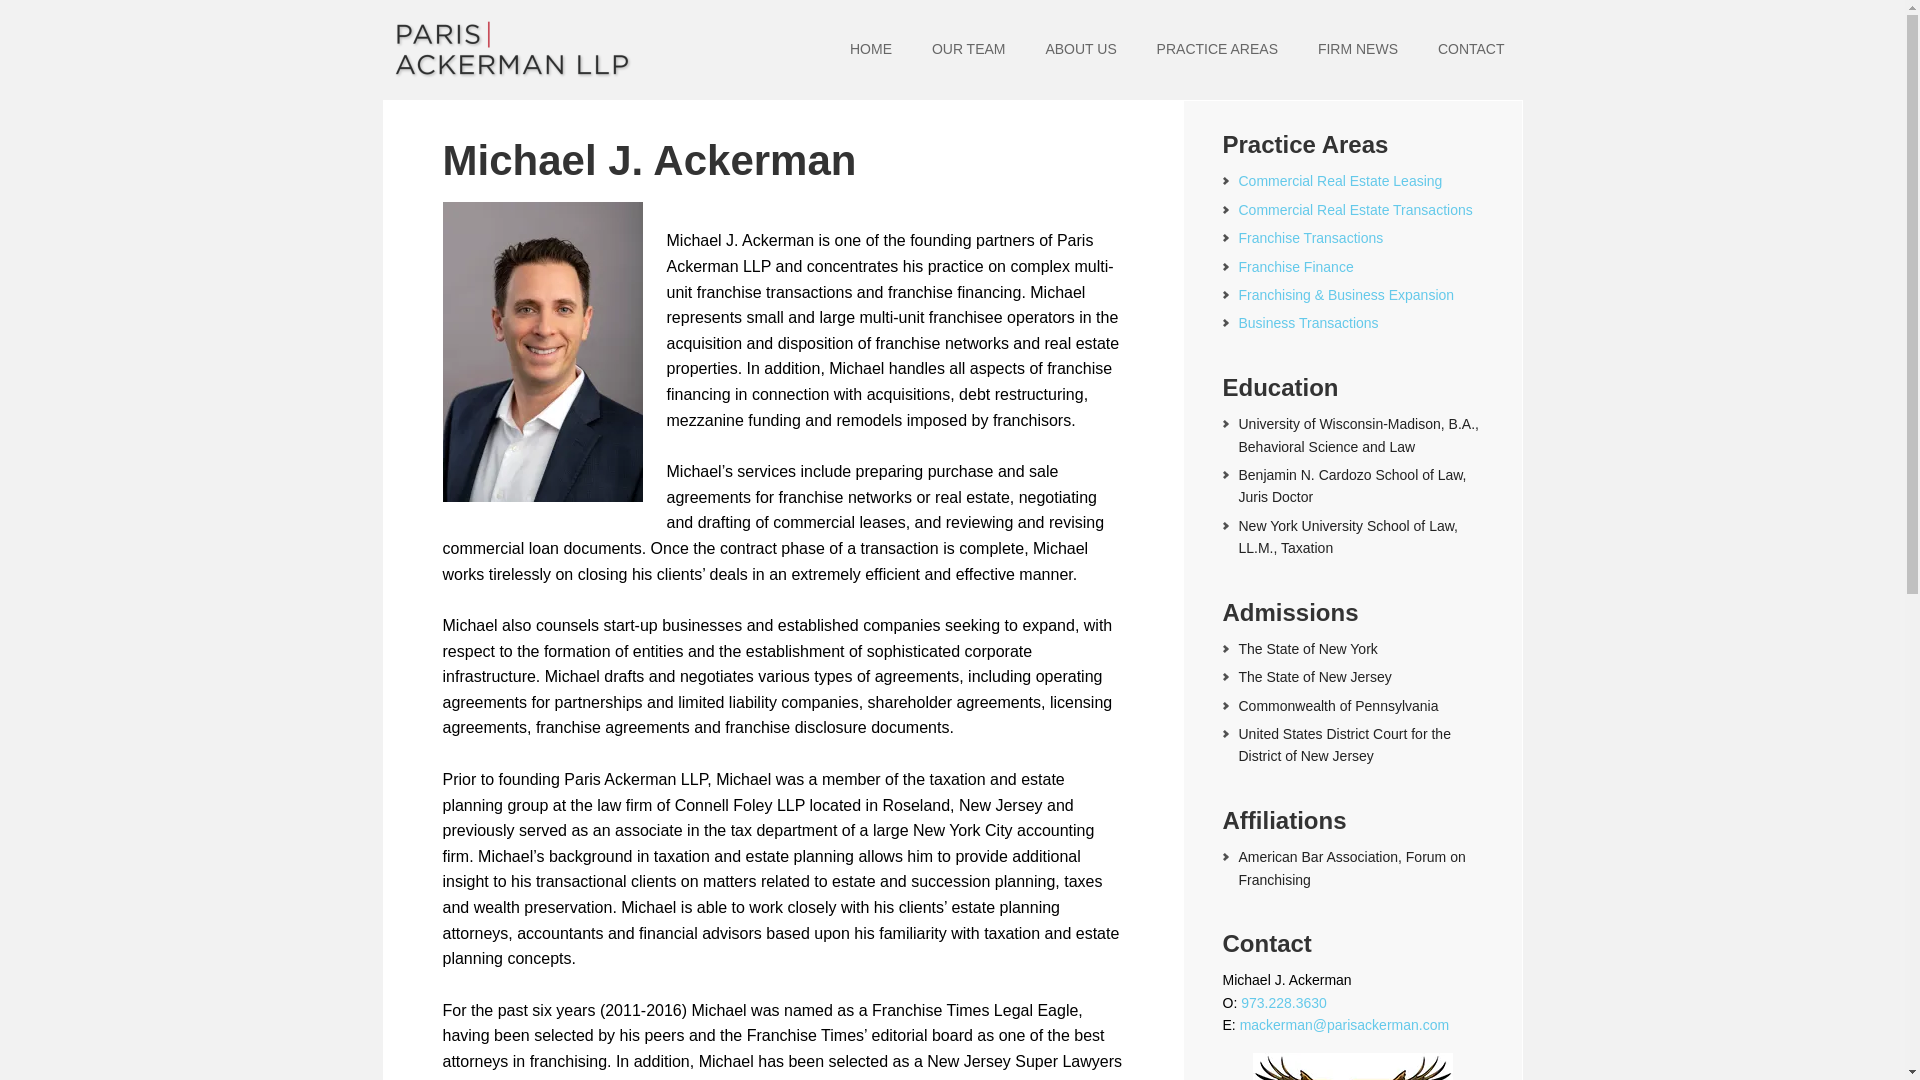 The image size is (1920, 1080). What do you see at coordinates (1296, 267) in the screenshot?
I see `Franchise Finance` at bounding box center [1296, 267].